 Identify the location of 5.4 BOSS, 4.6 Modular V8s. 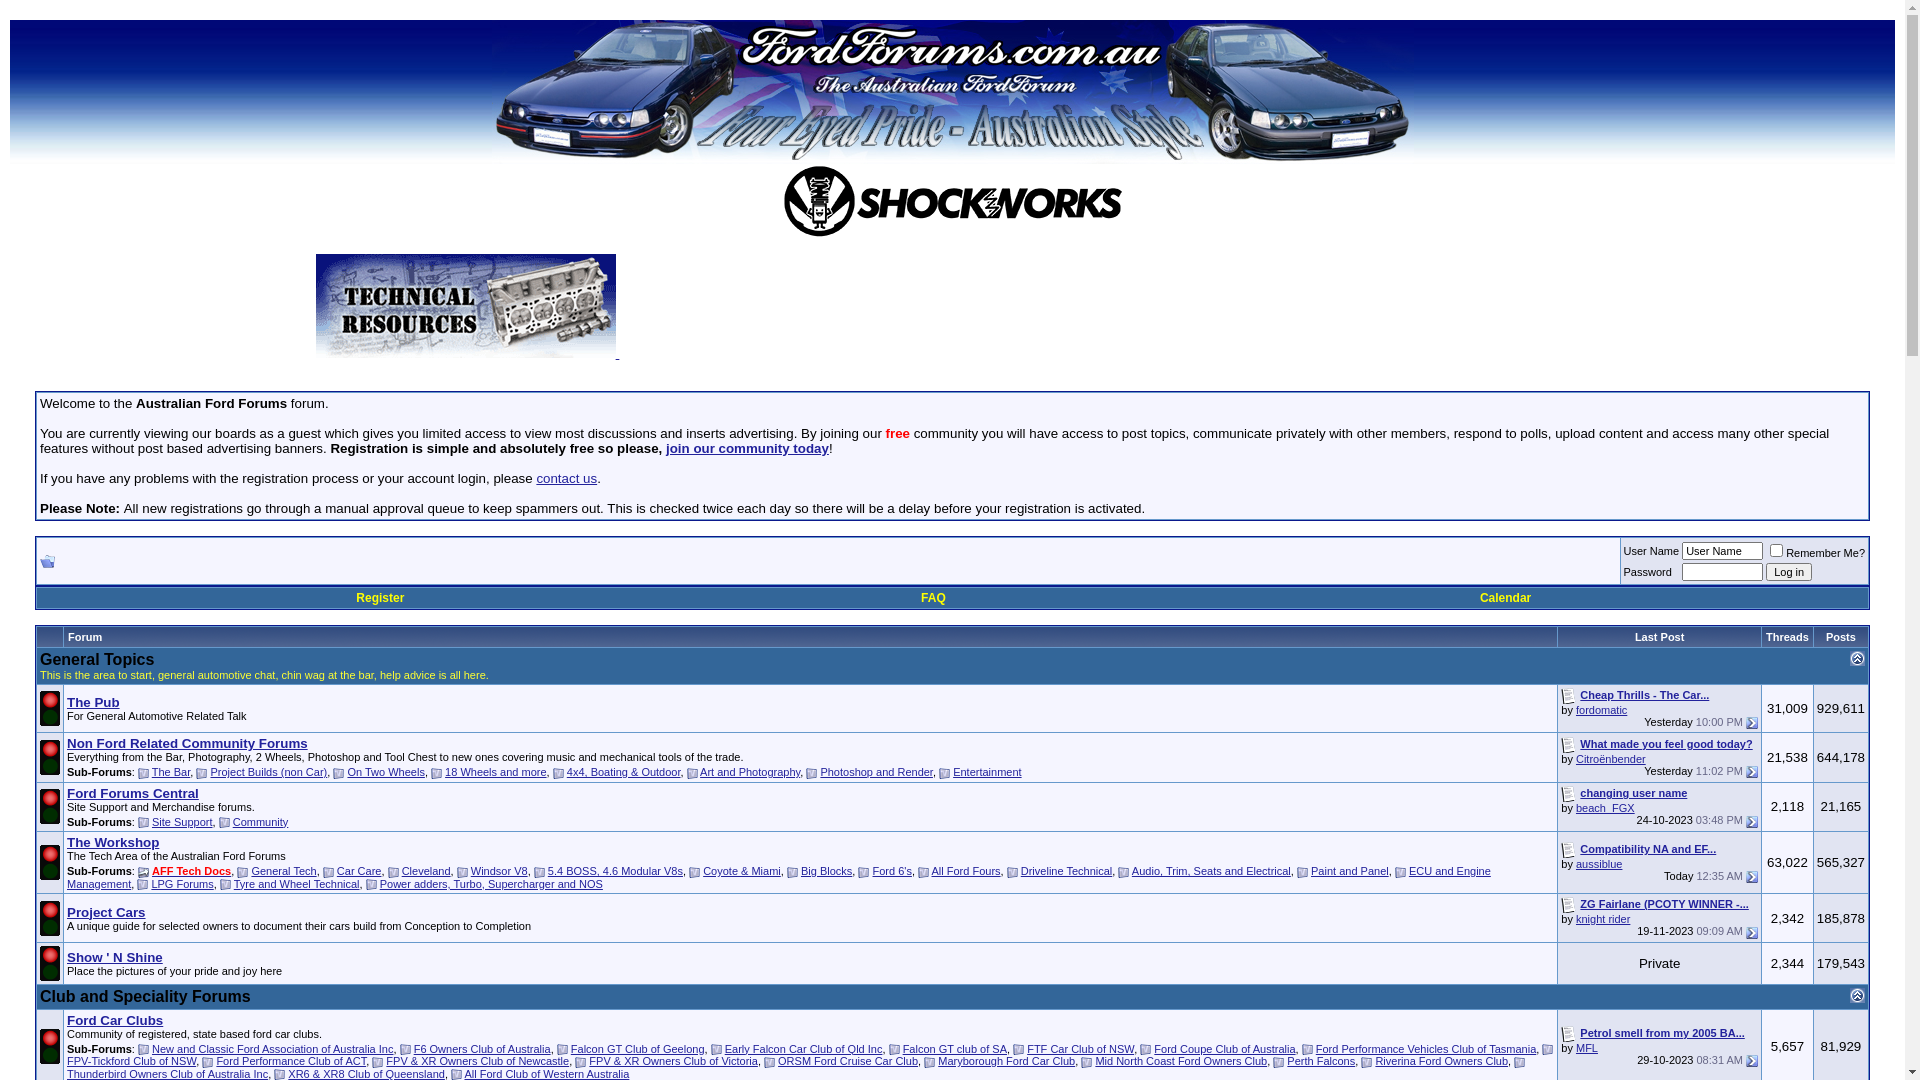
(616, 871).